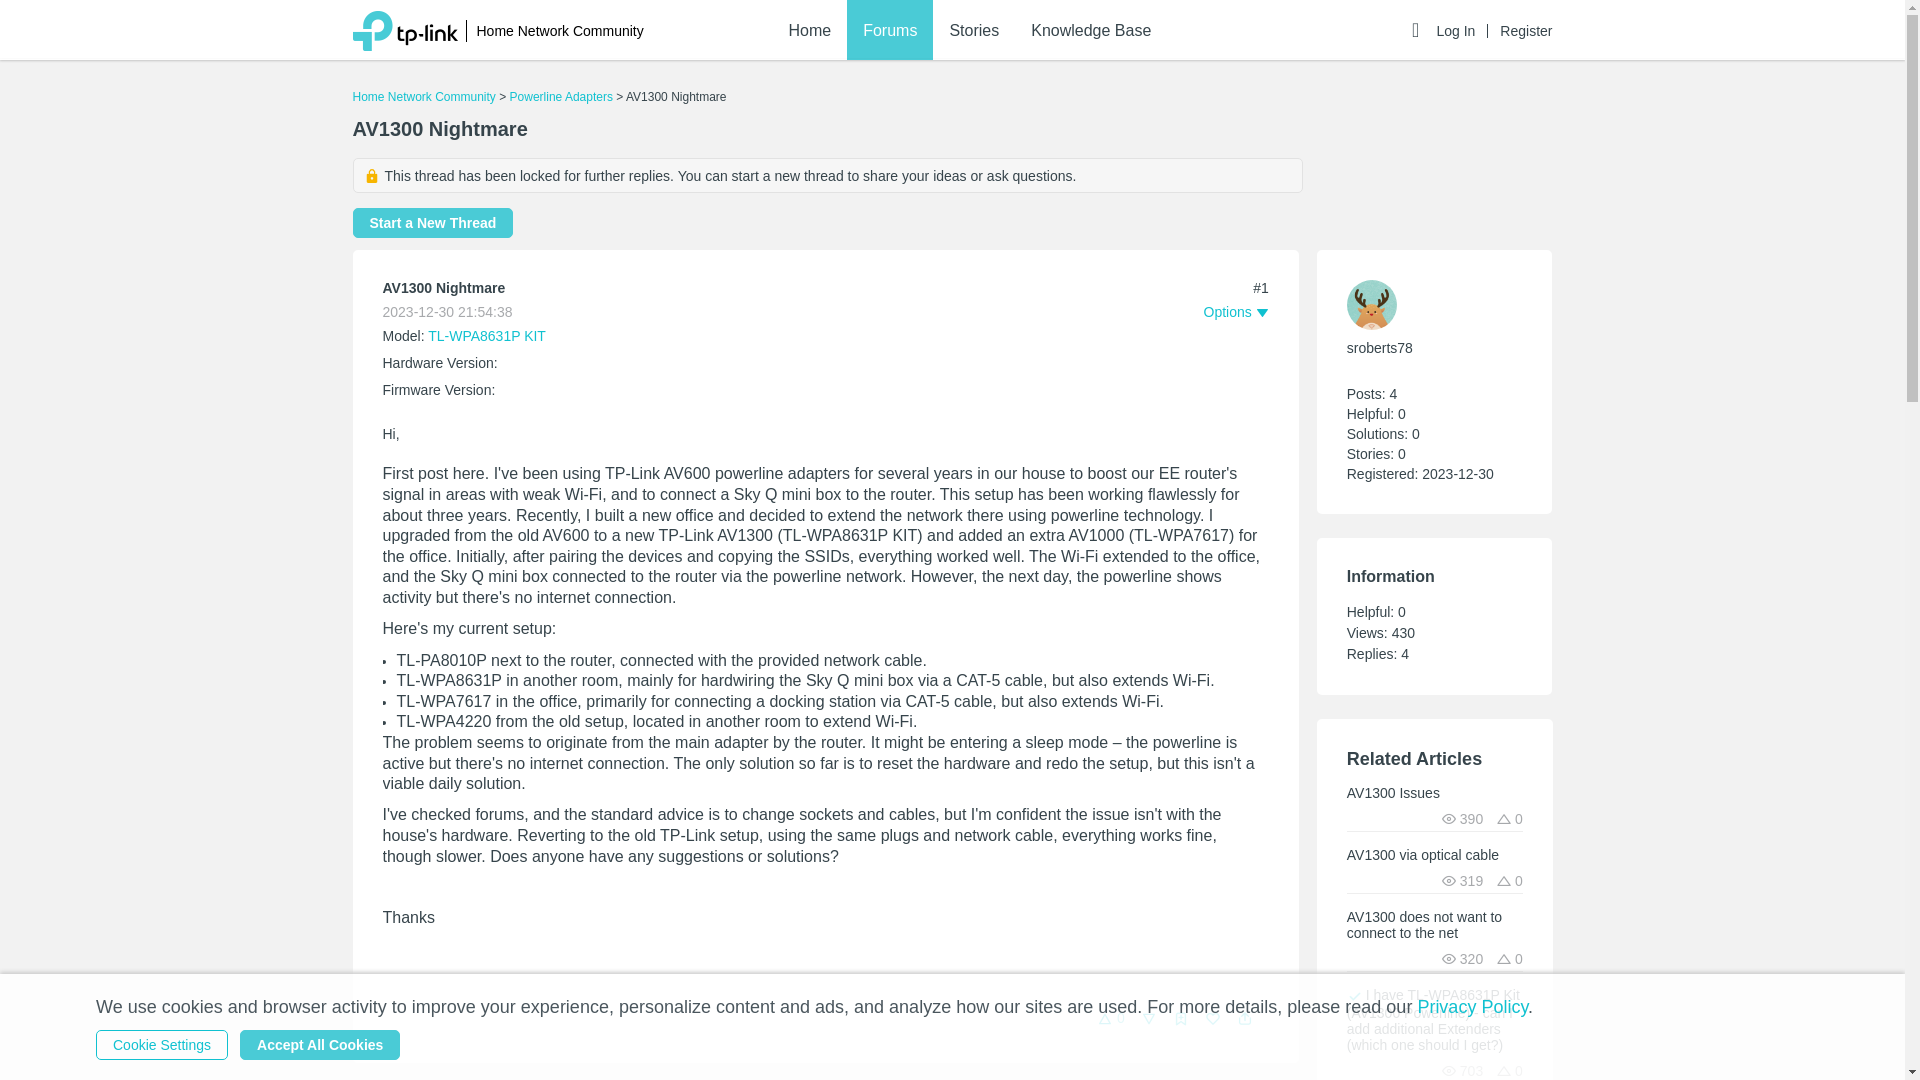 The height and width of the screenshot is (1080, 1920). I want to click on TL-WPA8631P KIT, so click(486, 336).